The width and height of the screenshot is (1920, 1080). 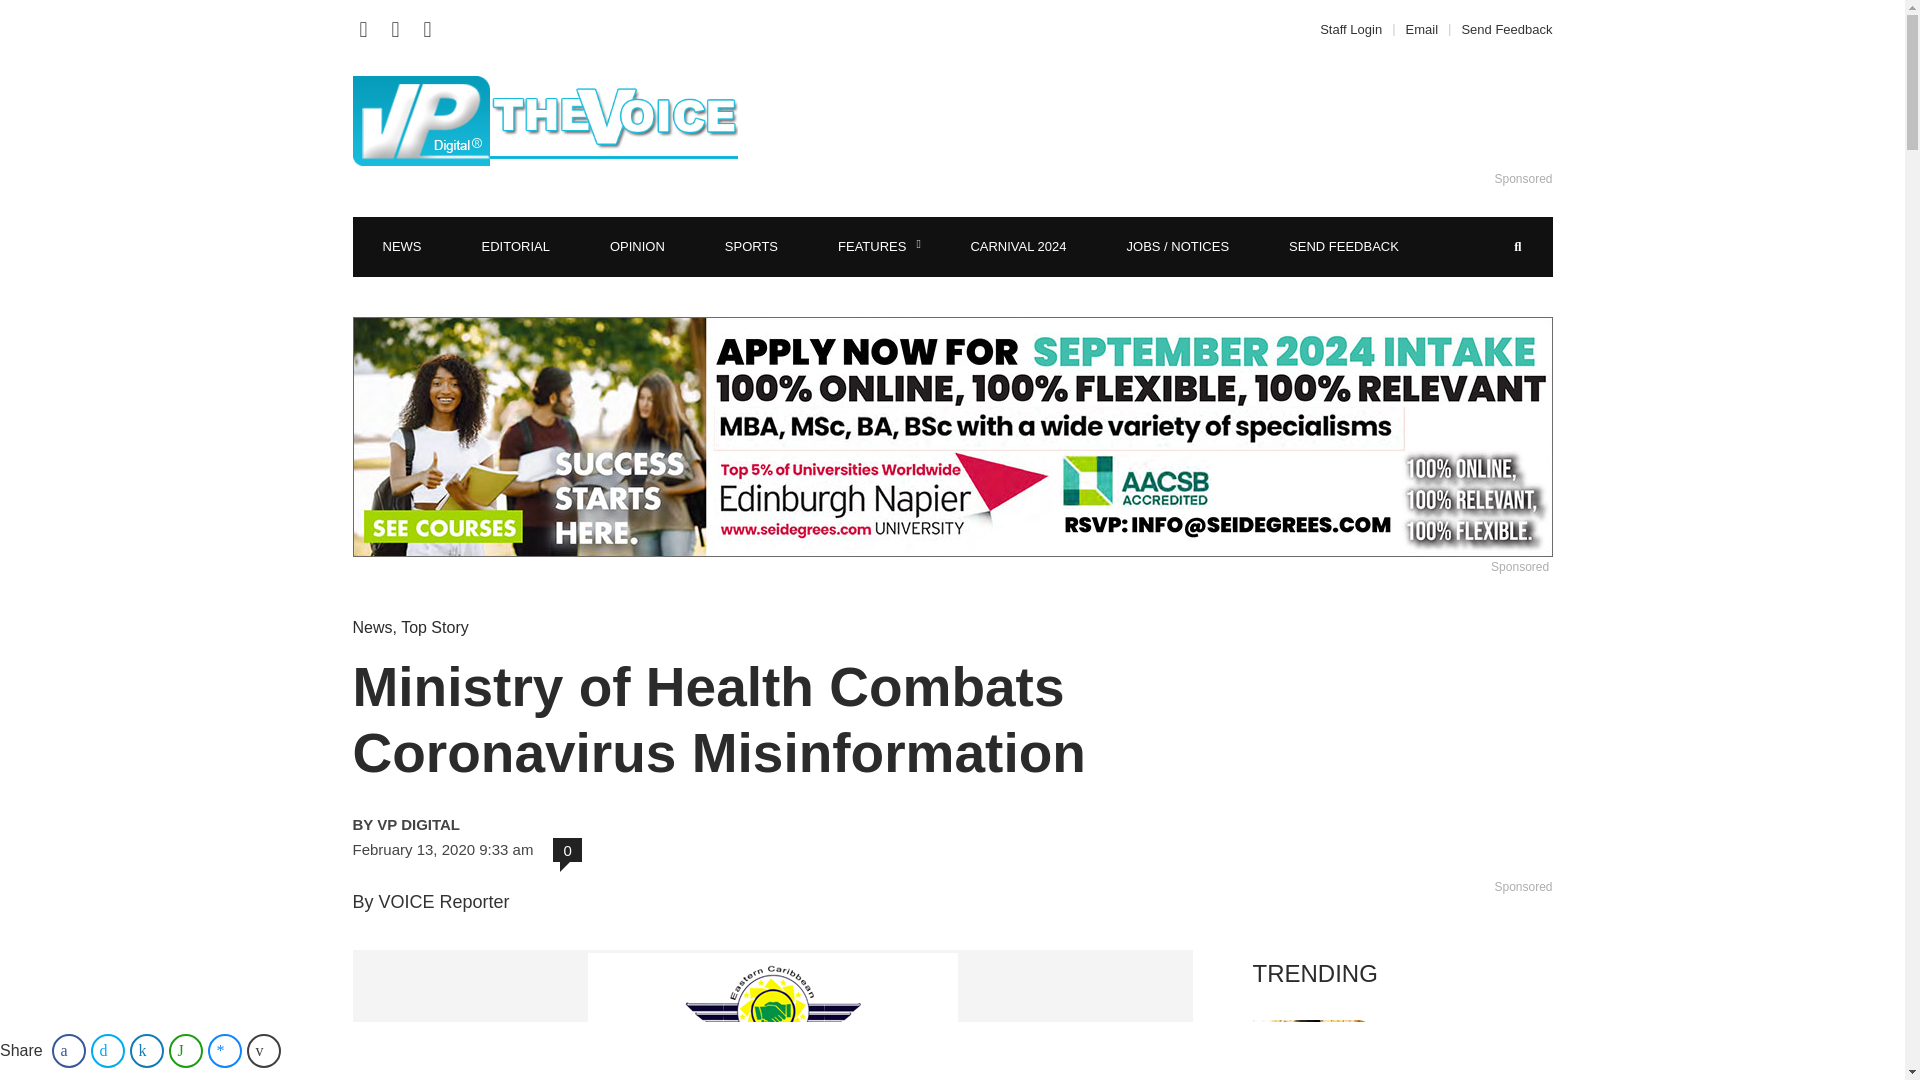 I want to click on Top Story, so click(x=434, y=627).